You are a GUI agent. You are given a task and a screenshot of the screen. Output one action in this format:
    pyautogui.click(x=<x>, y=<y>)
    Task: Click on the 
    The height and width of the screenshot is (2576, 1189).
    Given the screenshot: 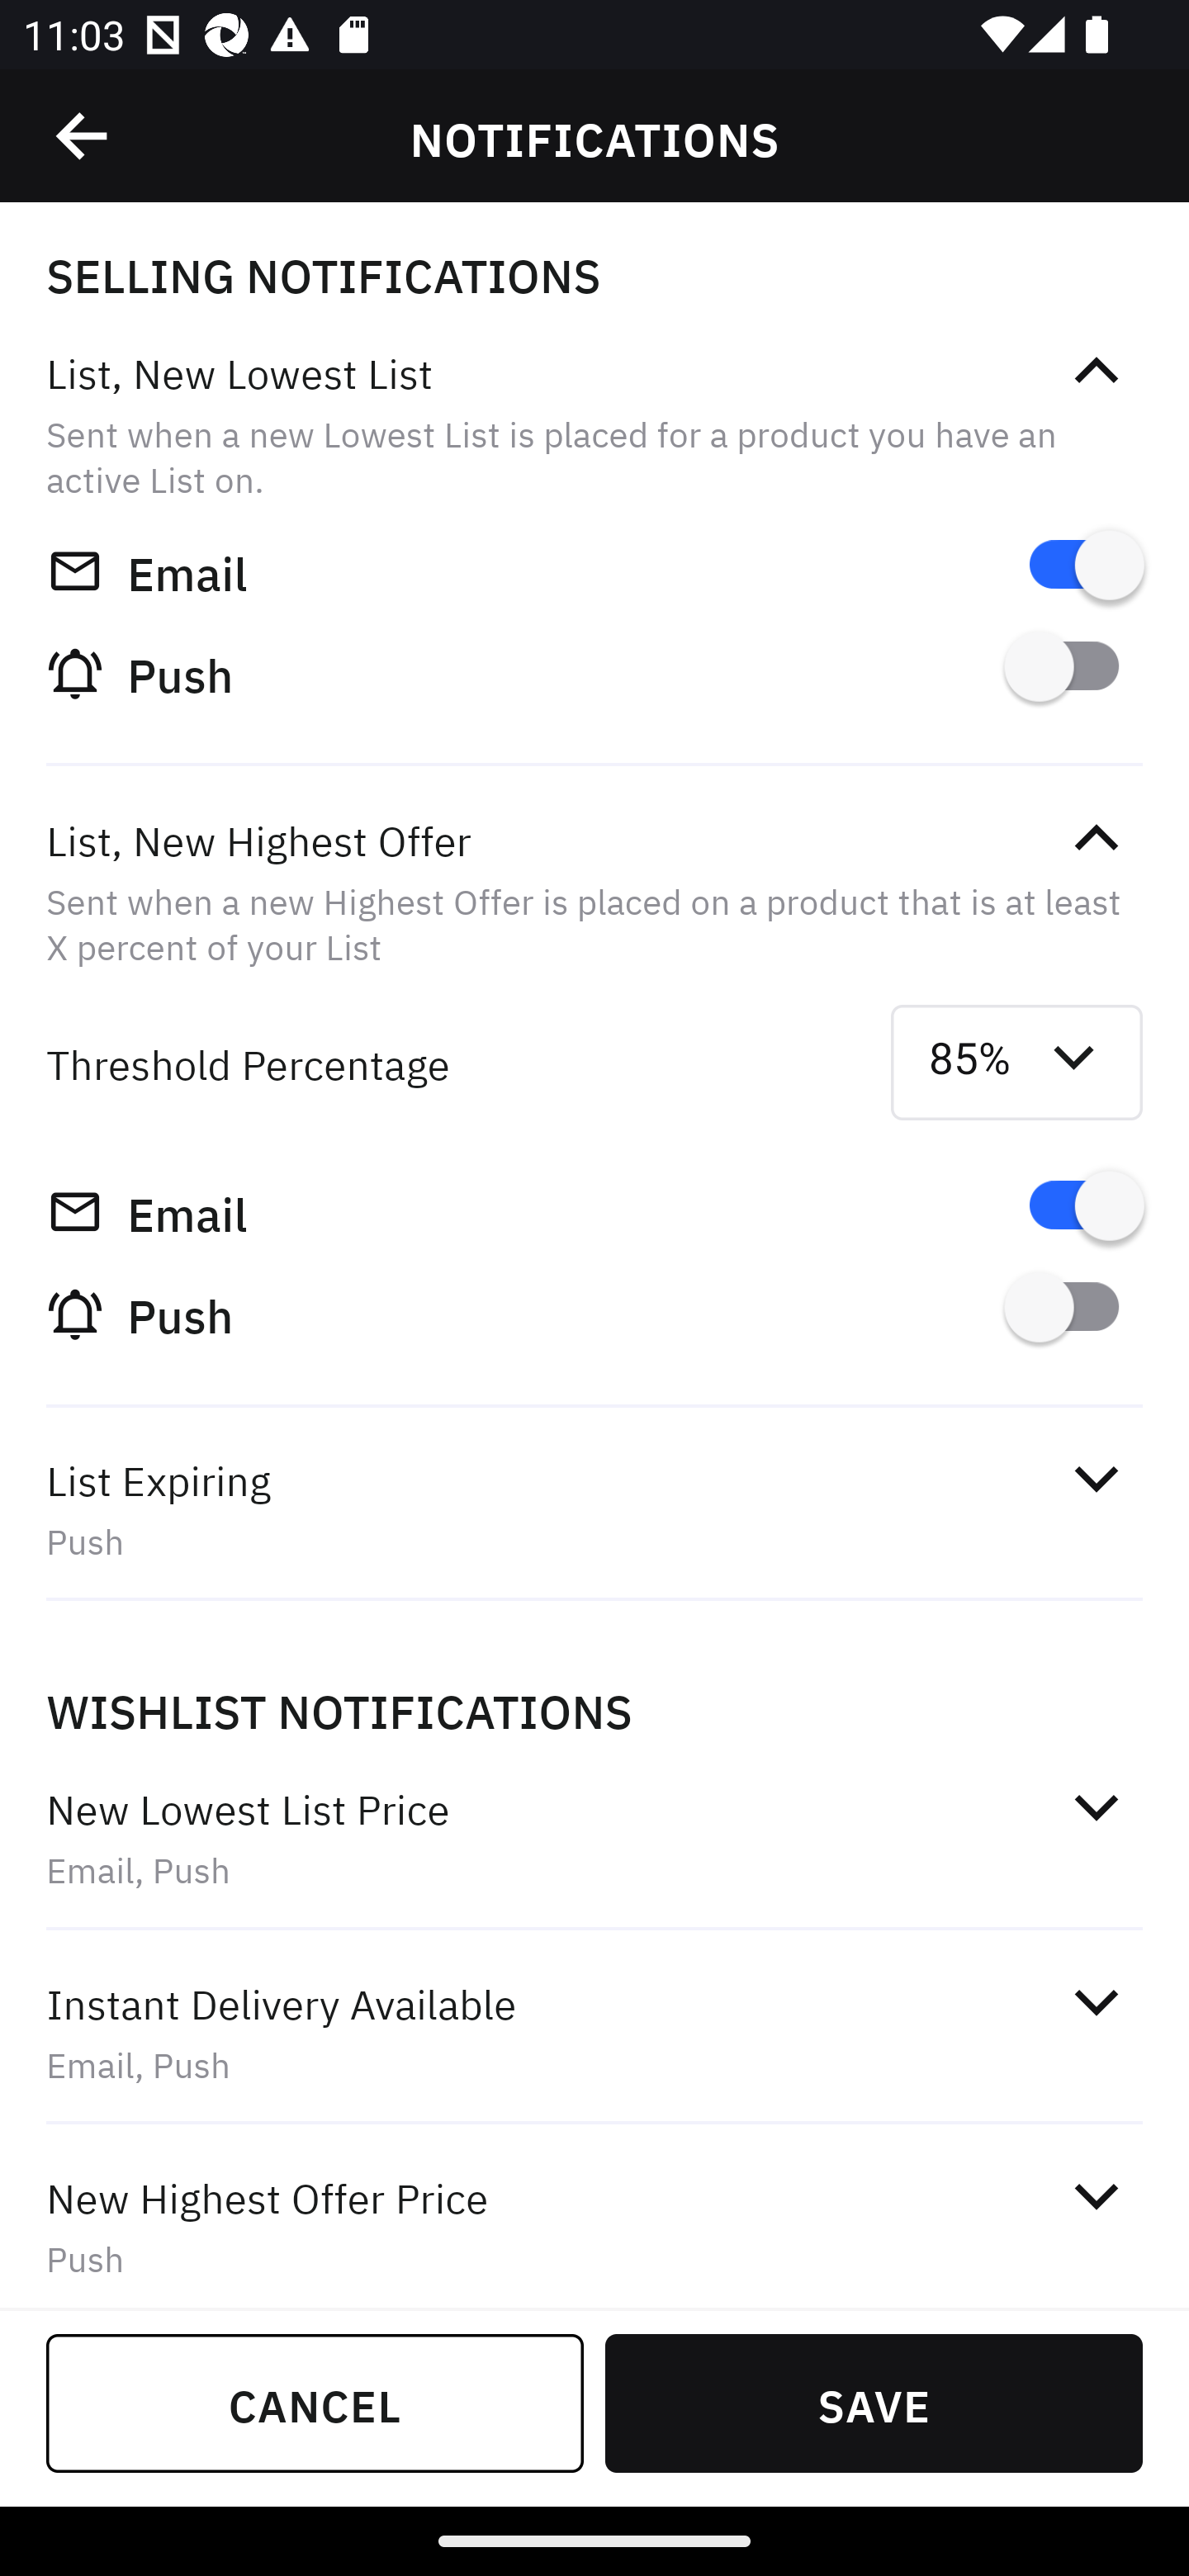 What is the action you would take?
    pyautogui.click(x=1096, y=2003)
    